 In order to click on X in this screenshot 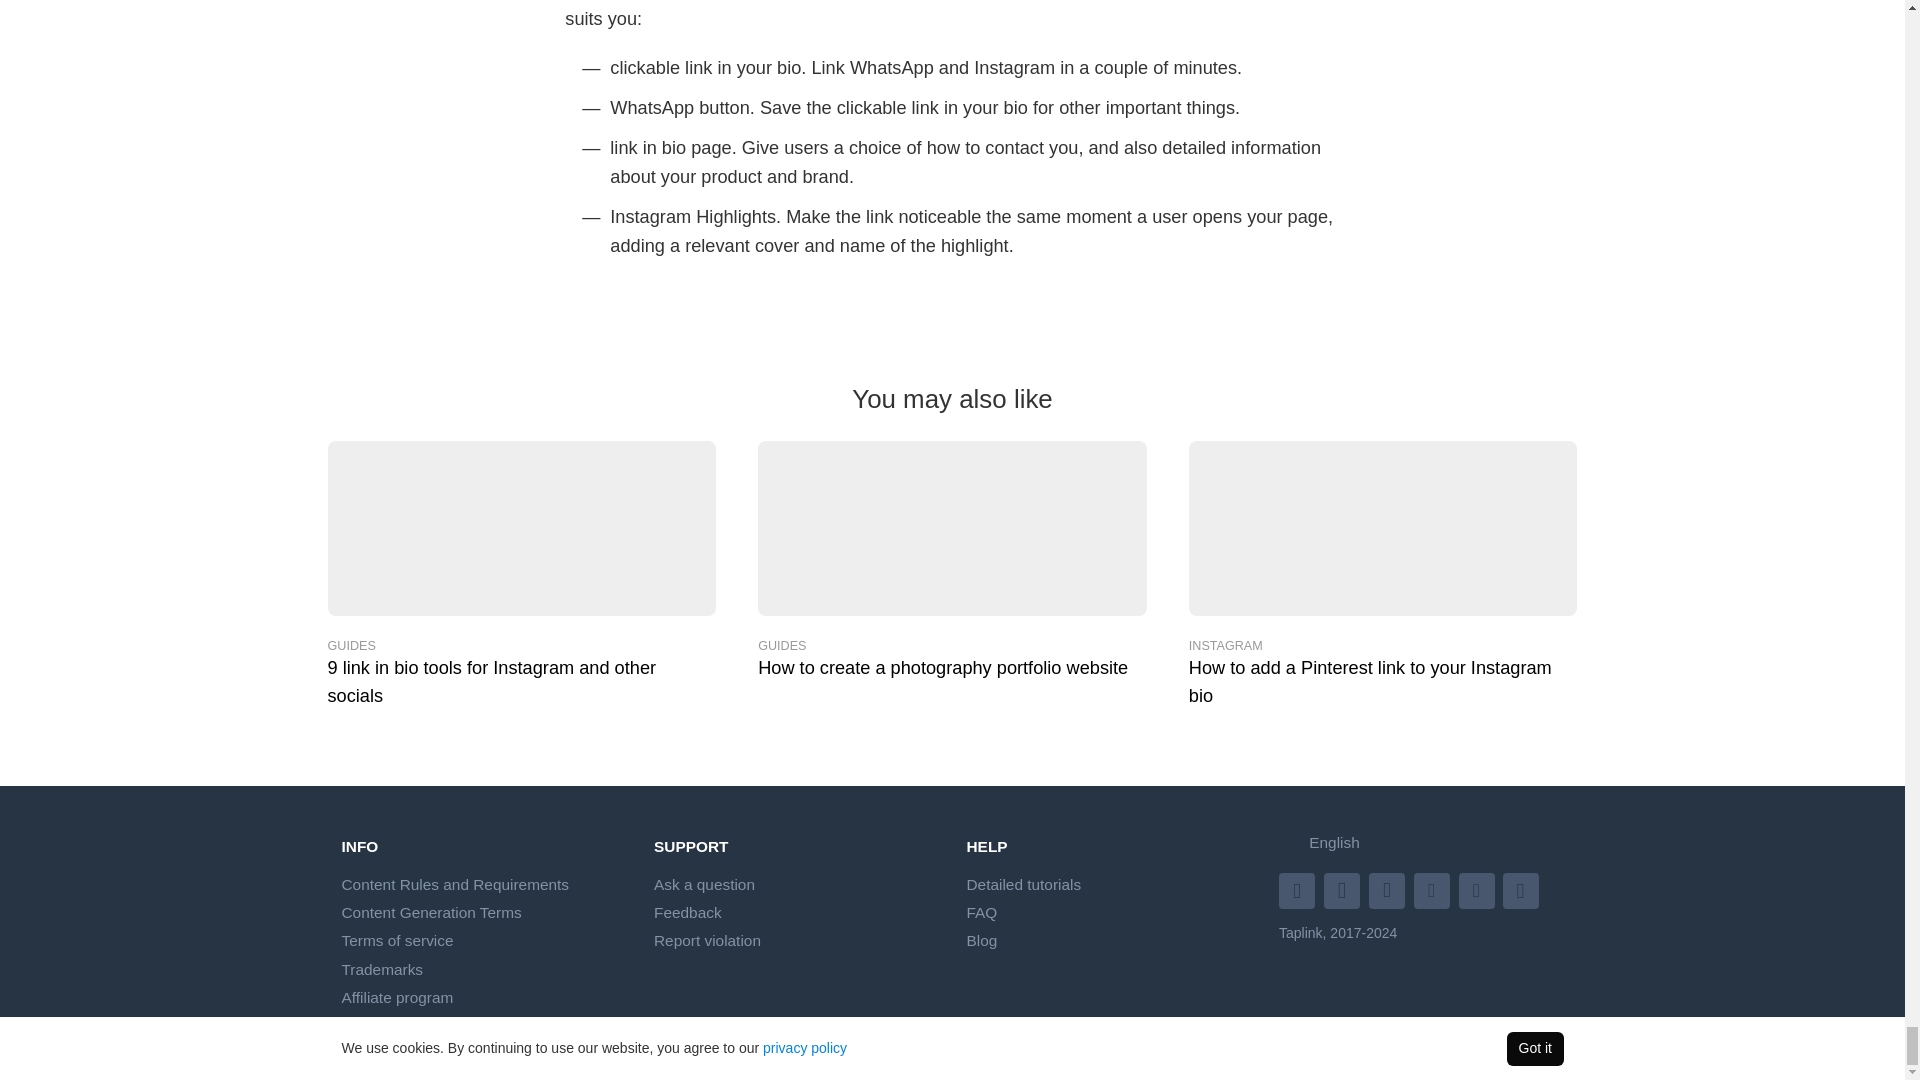, I will do `click(1479, 888)`.